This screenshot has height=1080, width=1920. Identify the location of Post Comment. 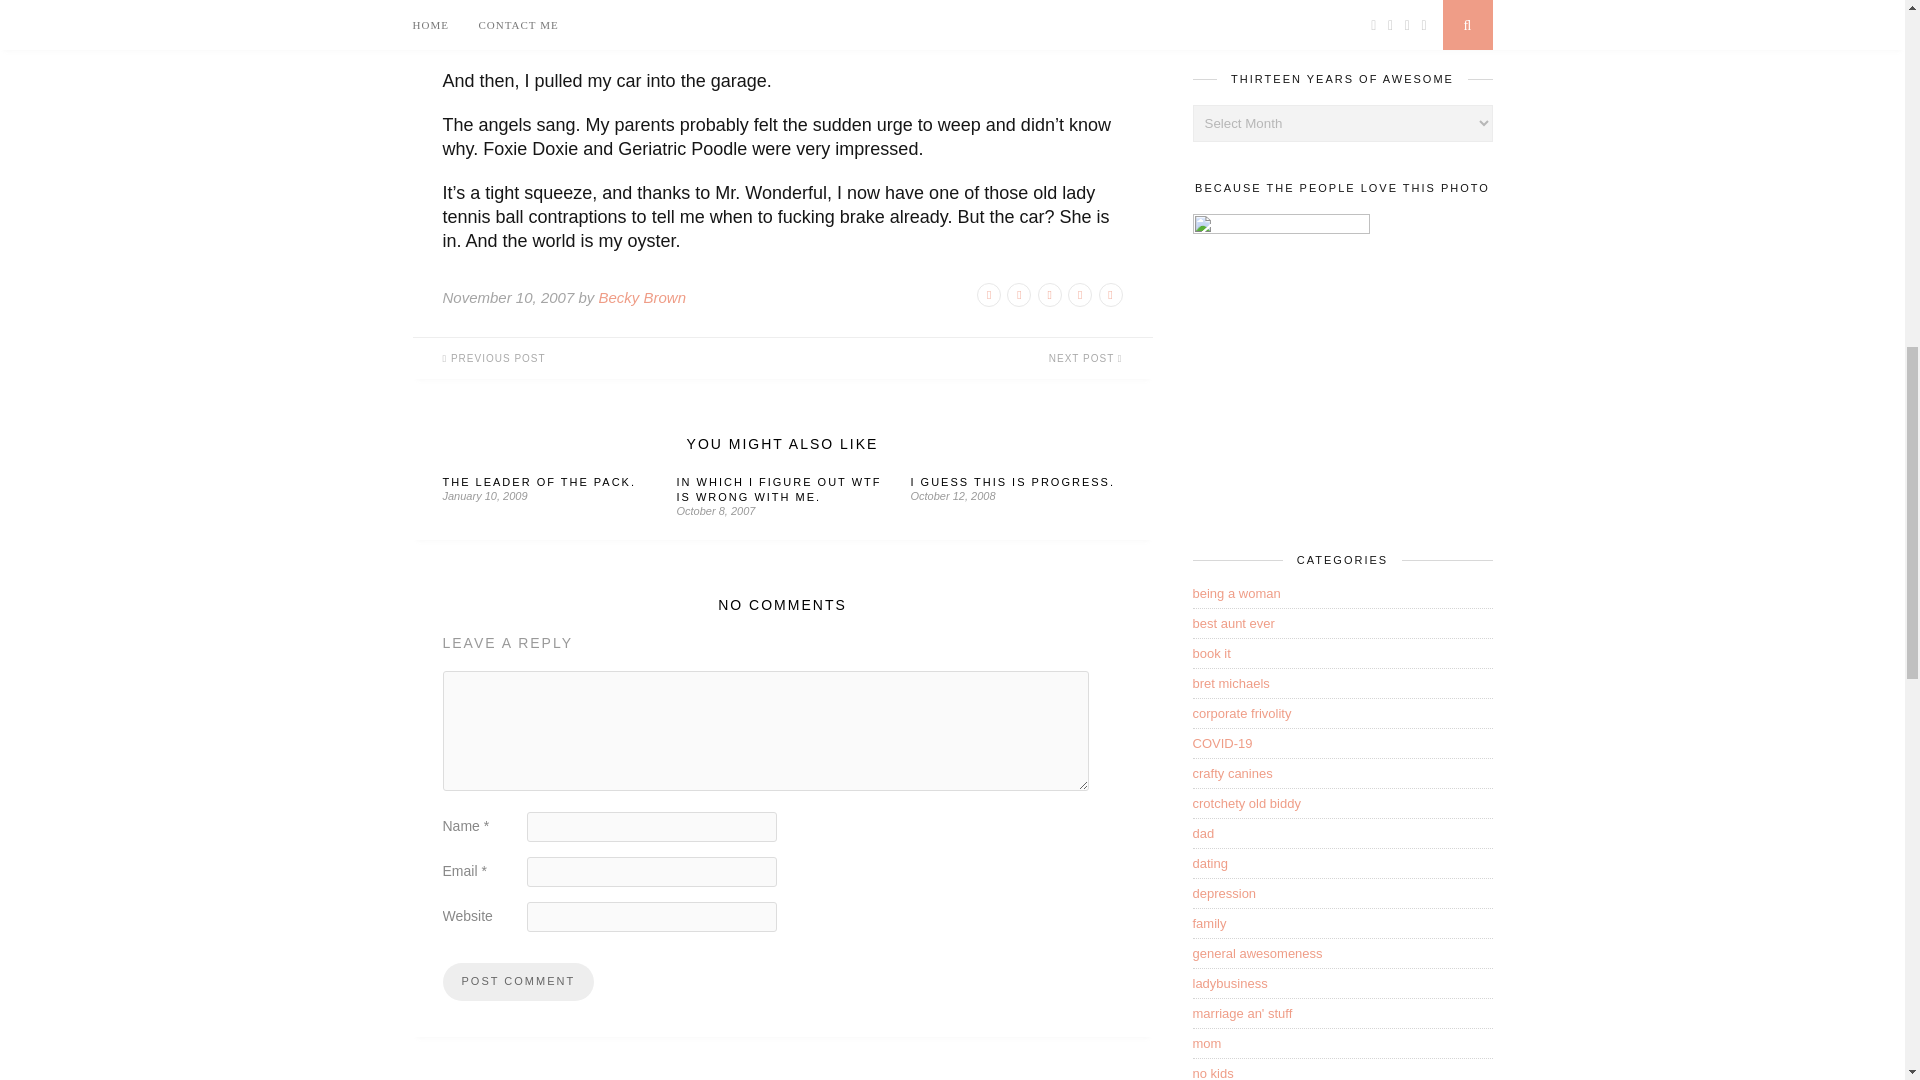
(517, 982).